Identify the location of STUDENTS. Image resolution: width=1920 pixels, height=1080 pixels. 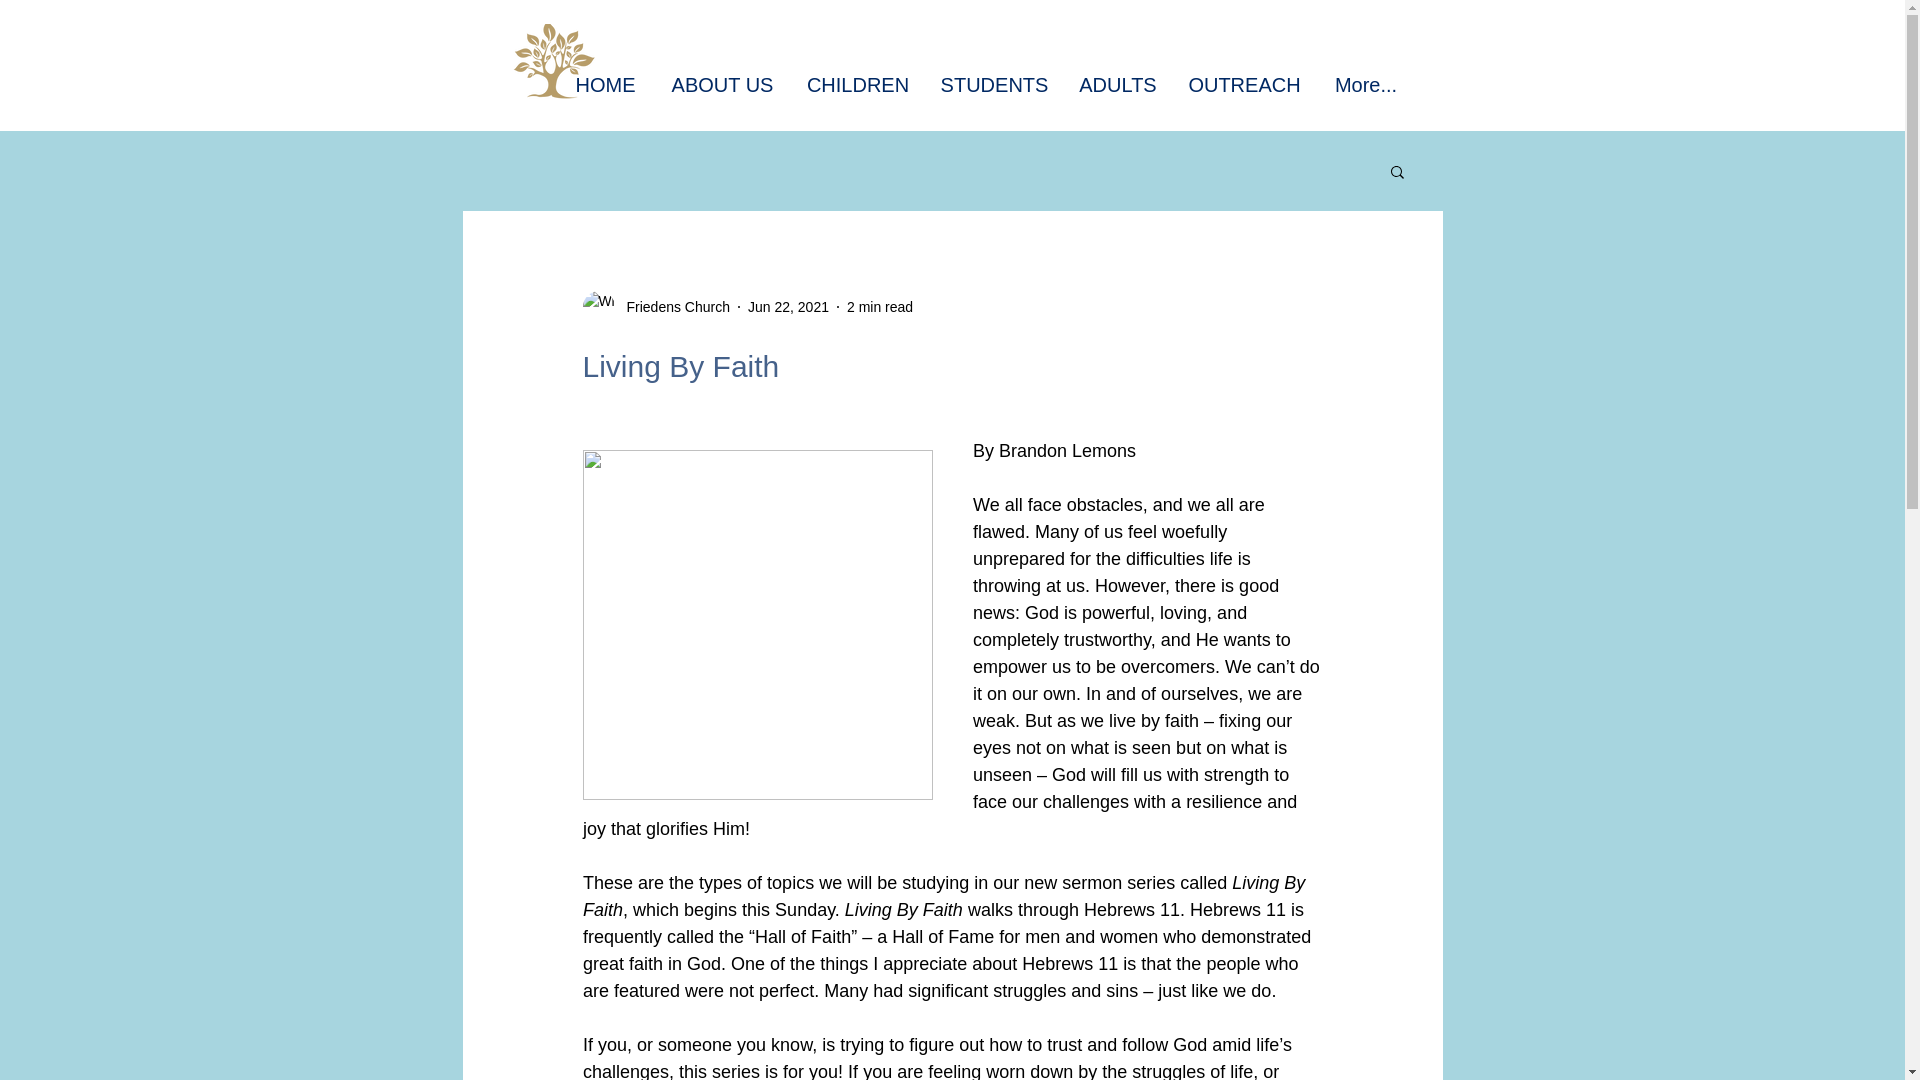
(994, 84).